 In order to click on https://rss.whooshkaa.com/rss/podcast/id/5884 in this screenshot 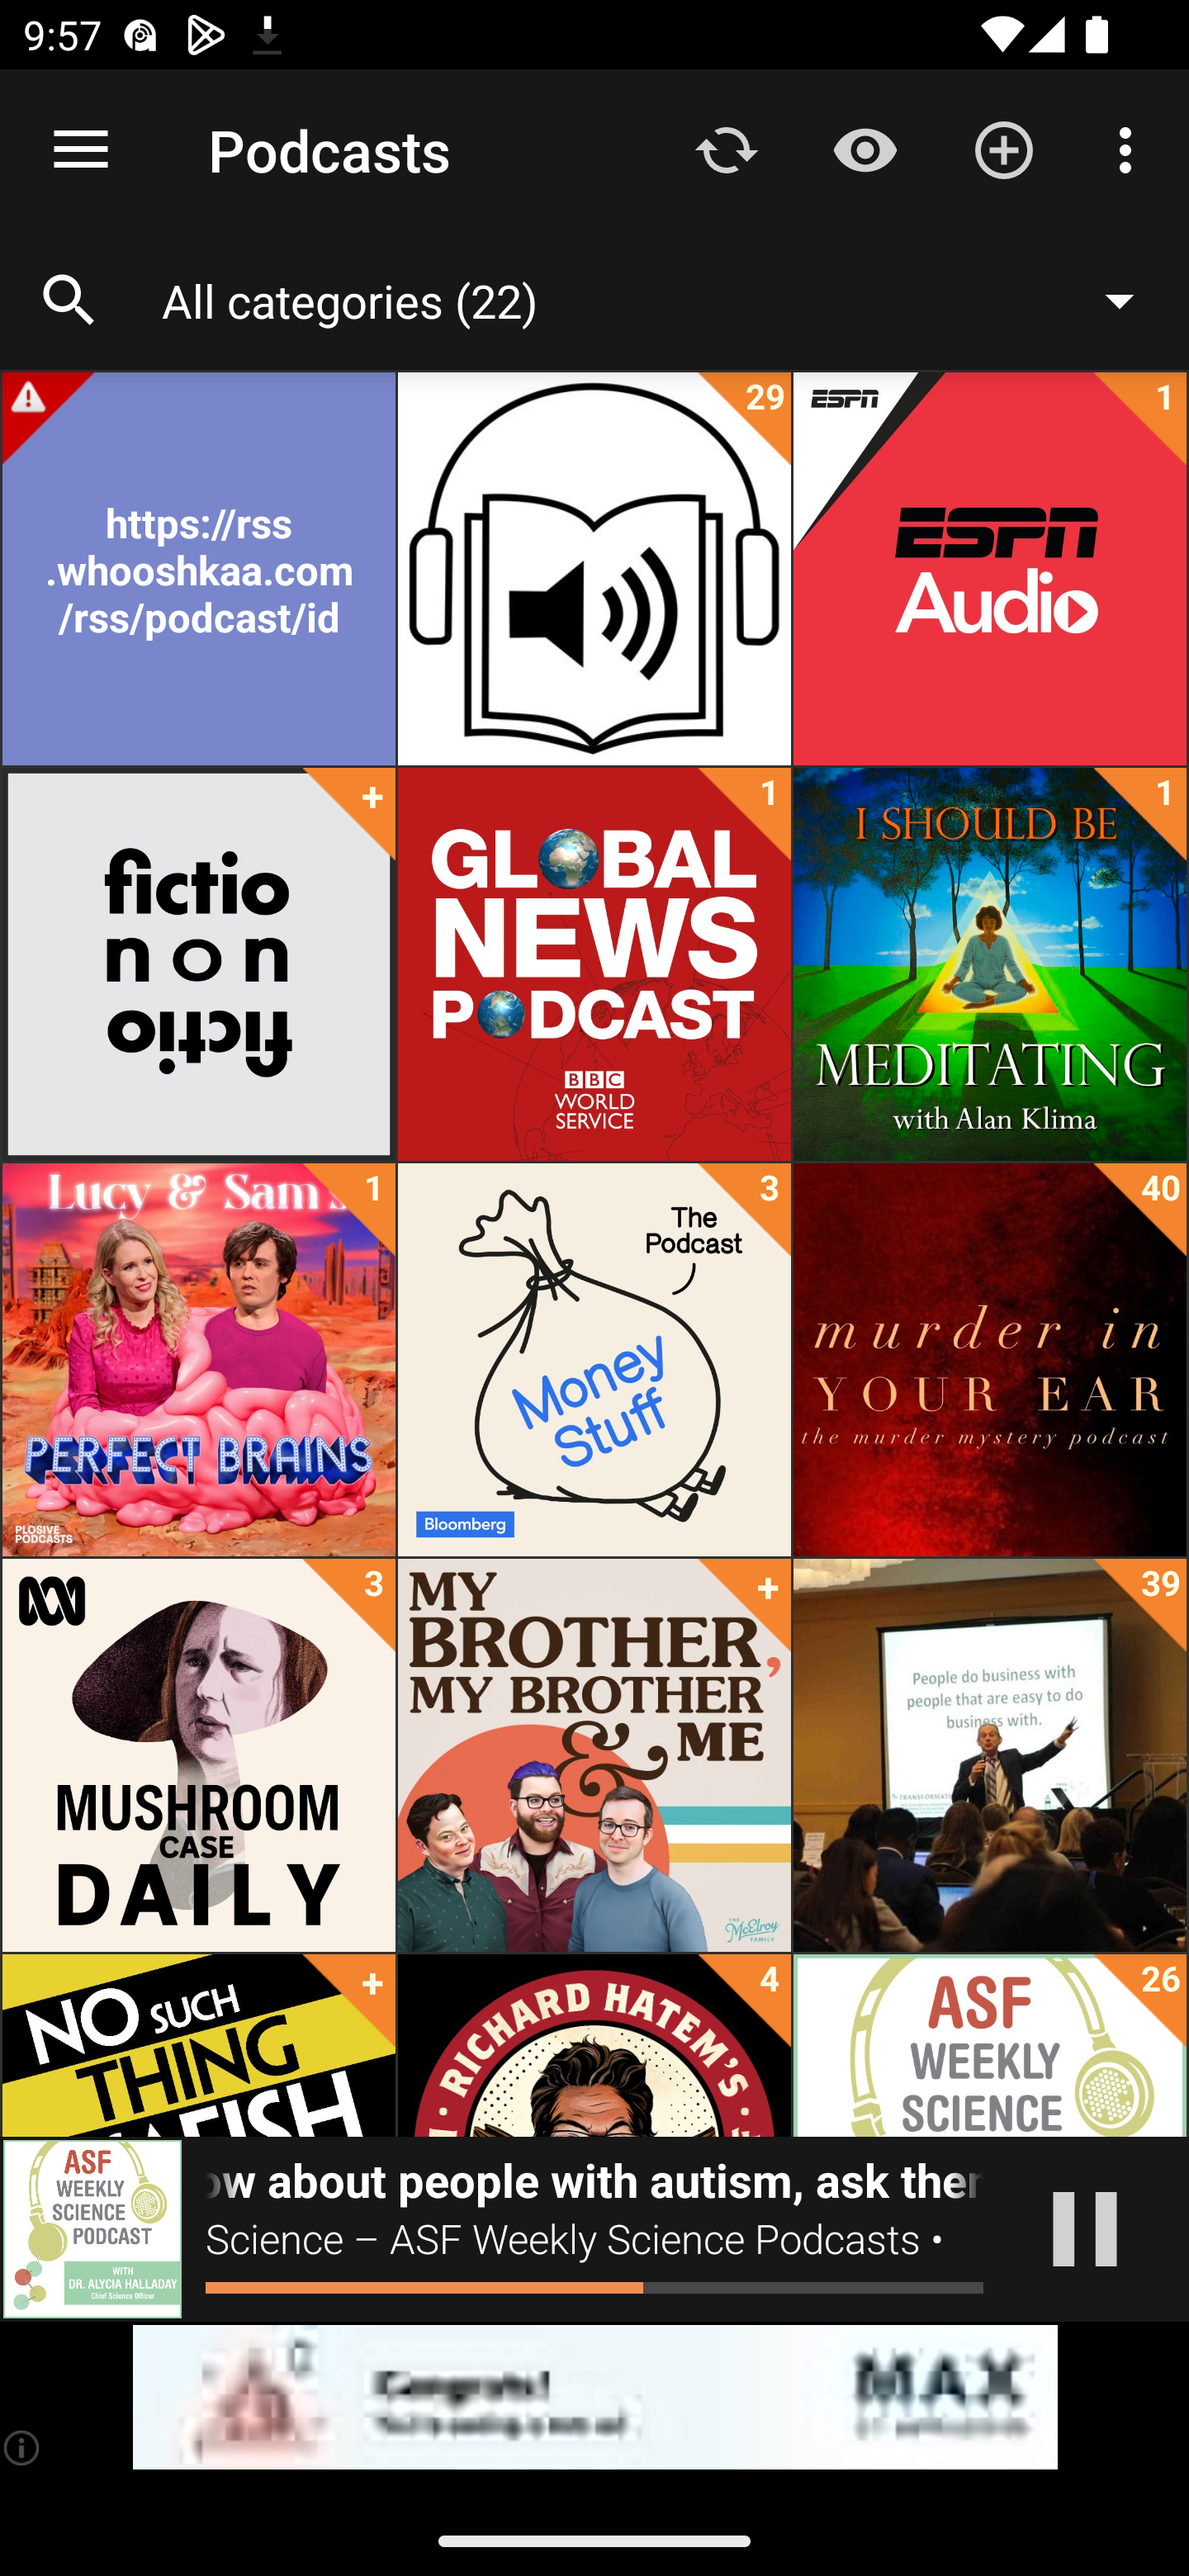, I will do `click(198, 569)`.